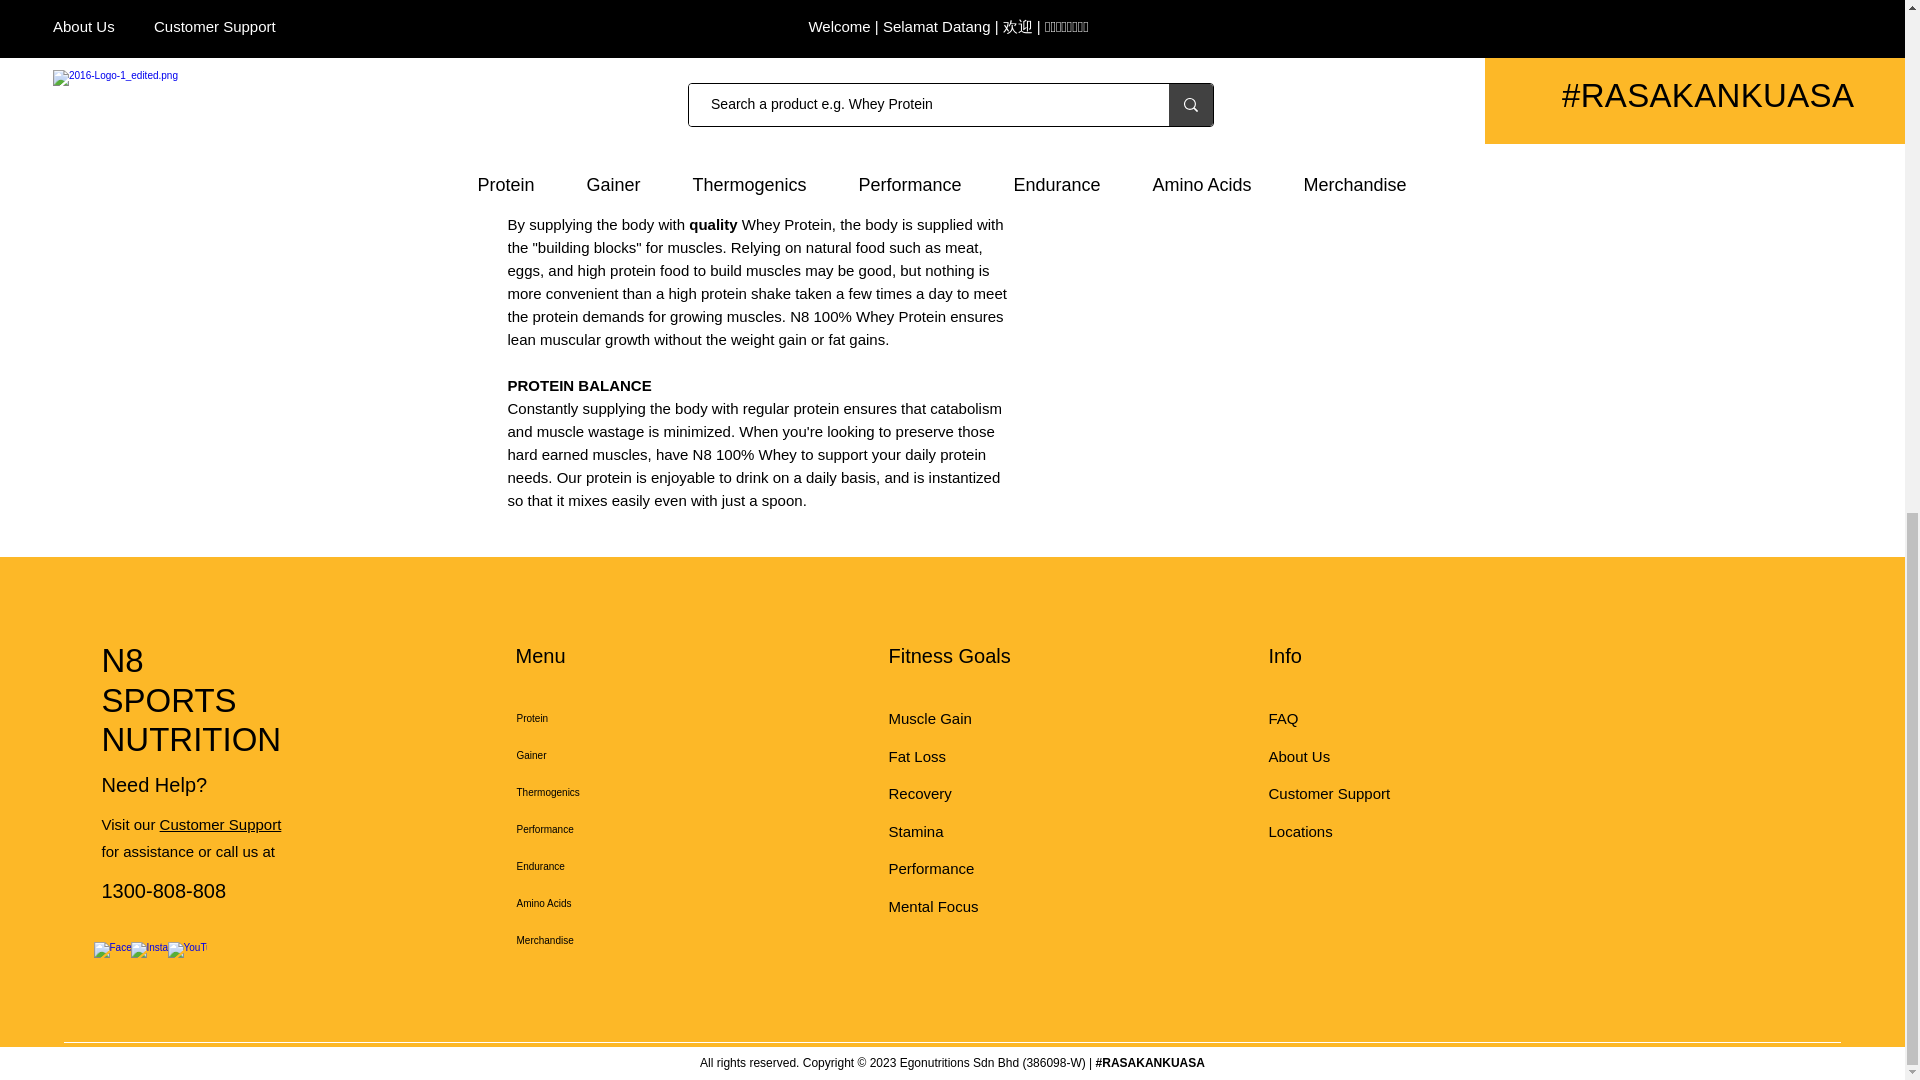  What do you see at coordinates (586, 718) in the screenshot?
I see `Protein` at bounding box center [586, 718].